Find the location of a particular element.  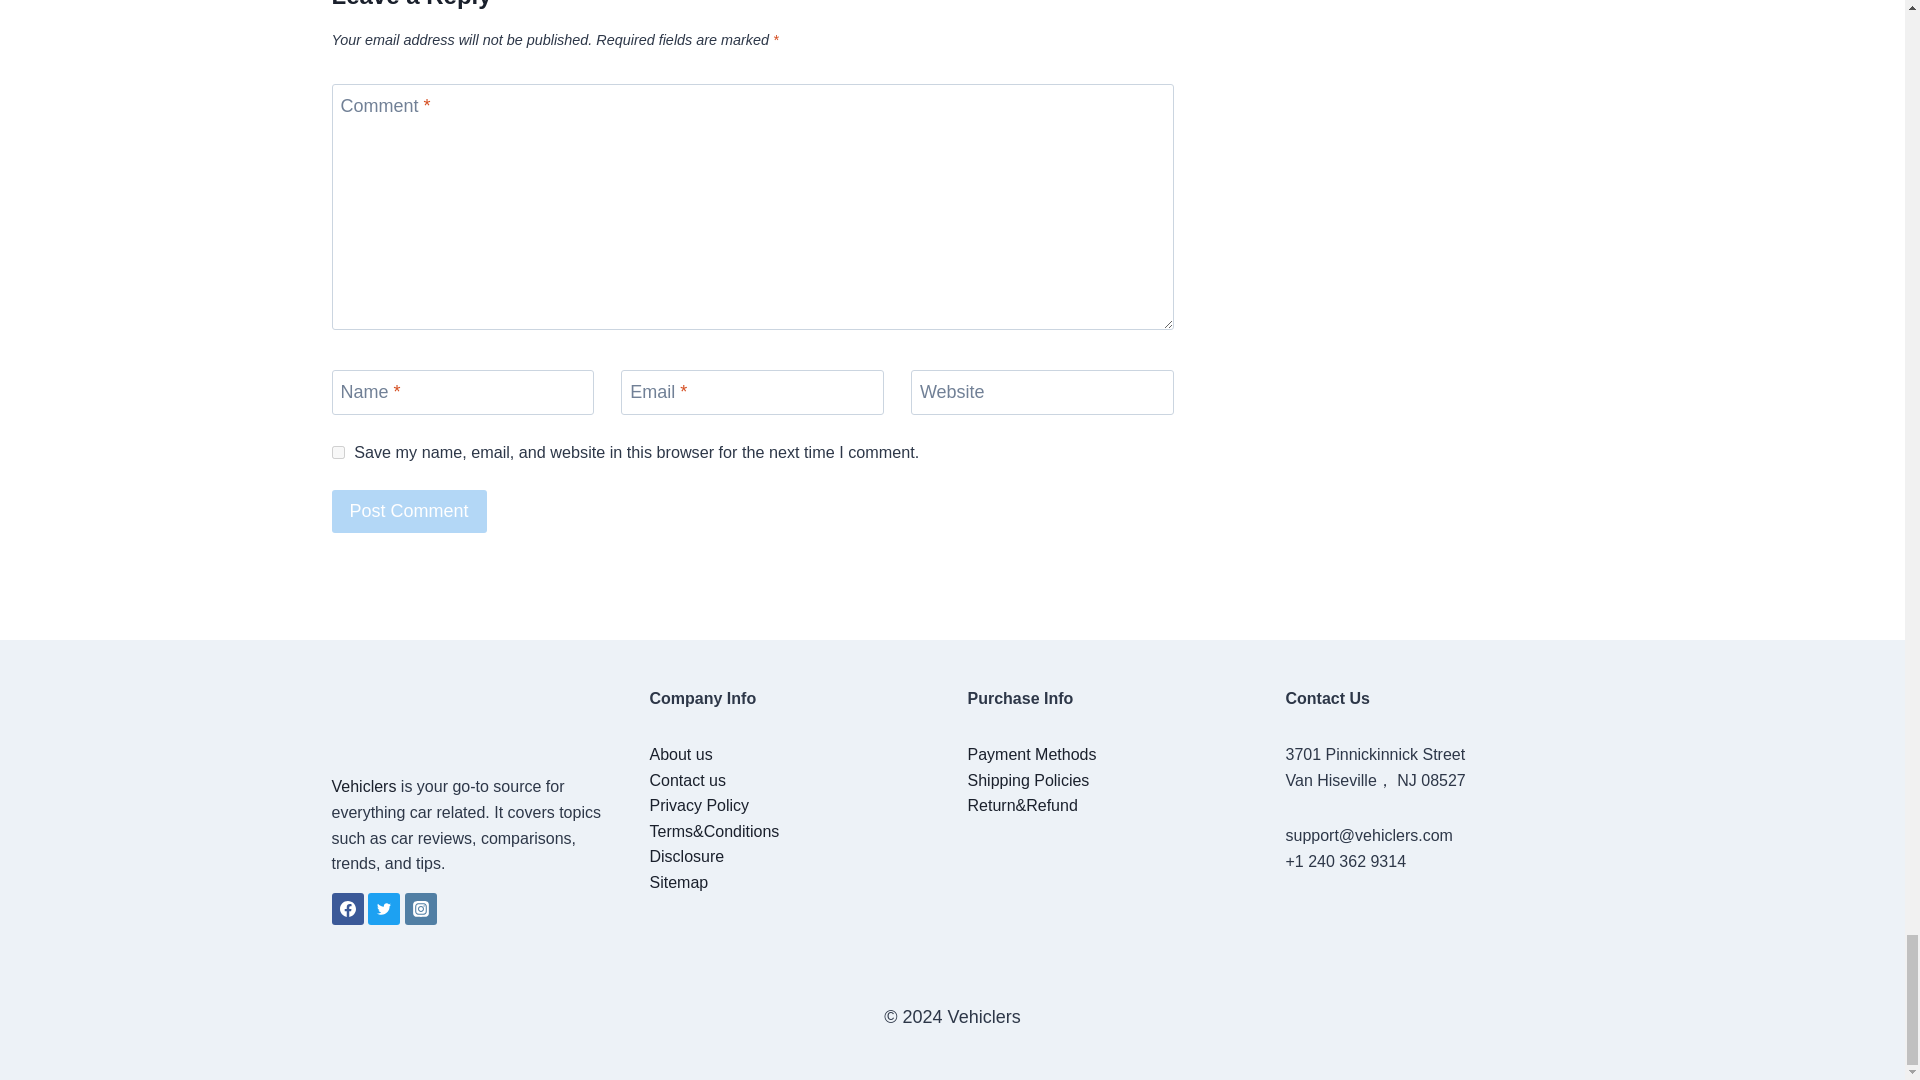

Post Comment is located at coordinates (410, 512).